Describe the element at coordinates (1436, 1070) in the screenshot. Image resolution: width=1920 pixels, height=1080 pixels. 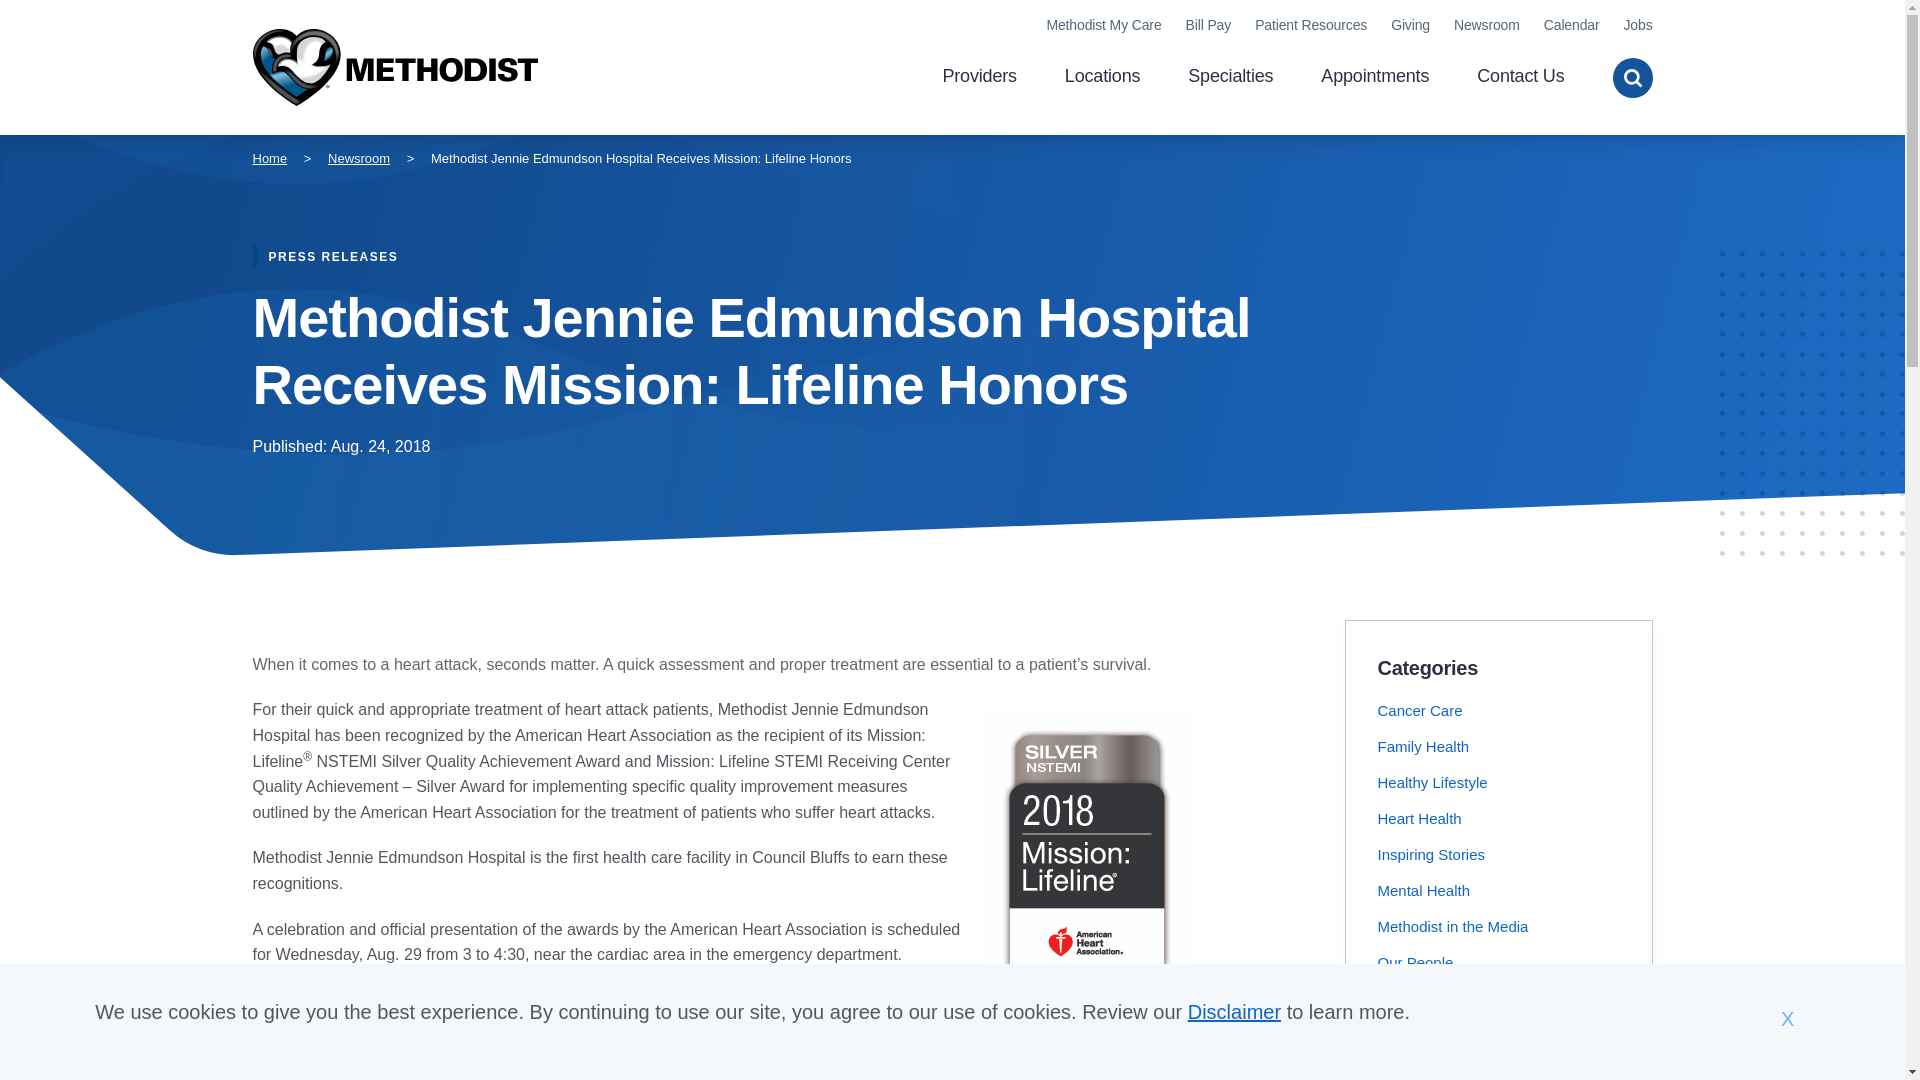
I see `Today's Medicine` at that location.